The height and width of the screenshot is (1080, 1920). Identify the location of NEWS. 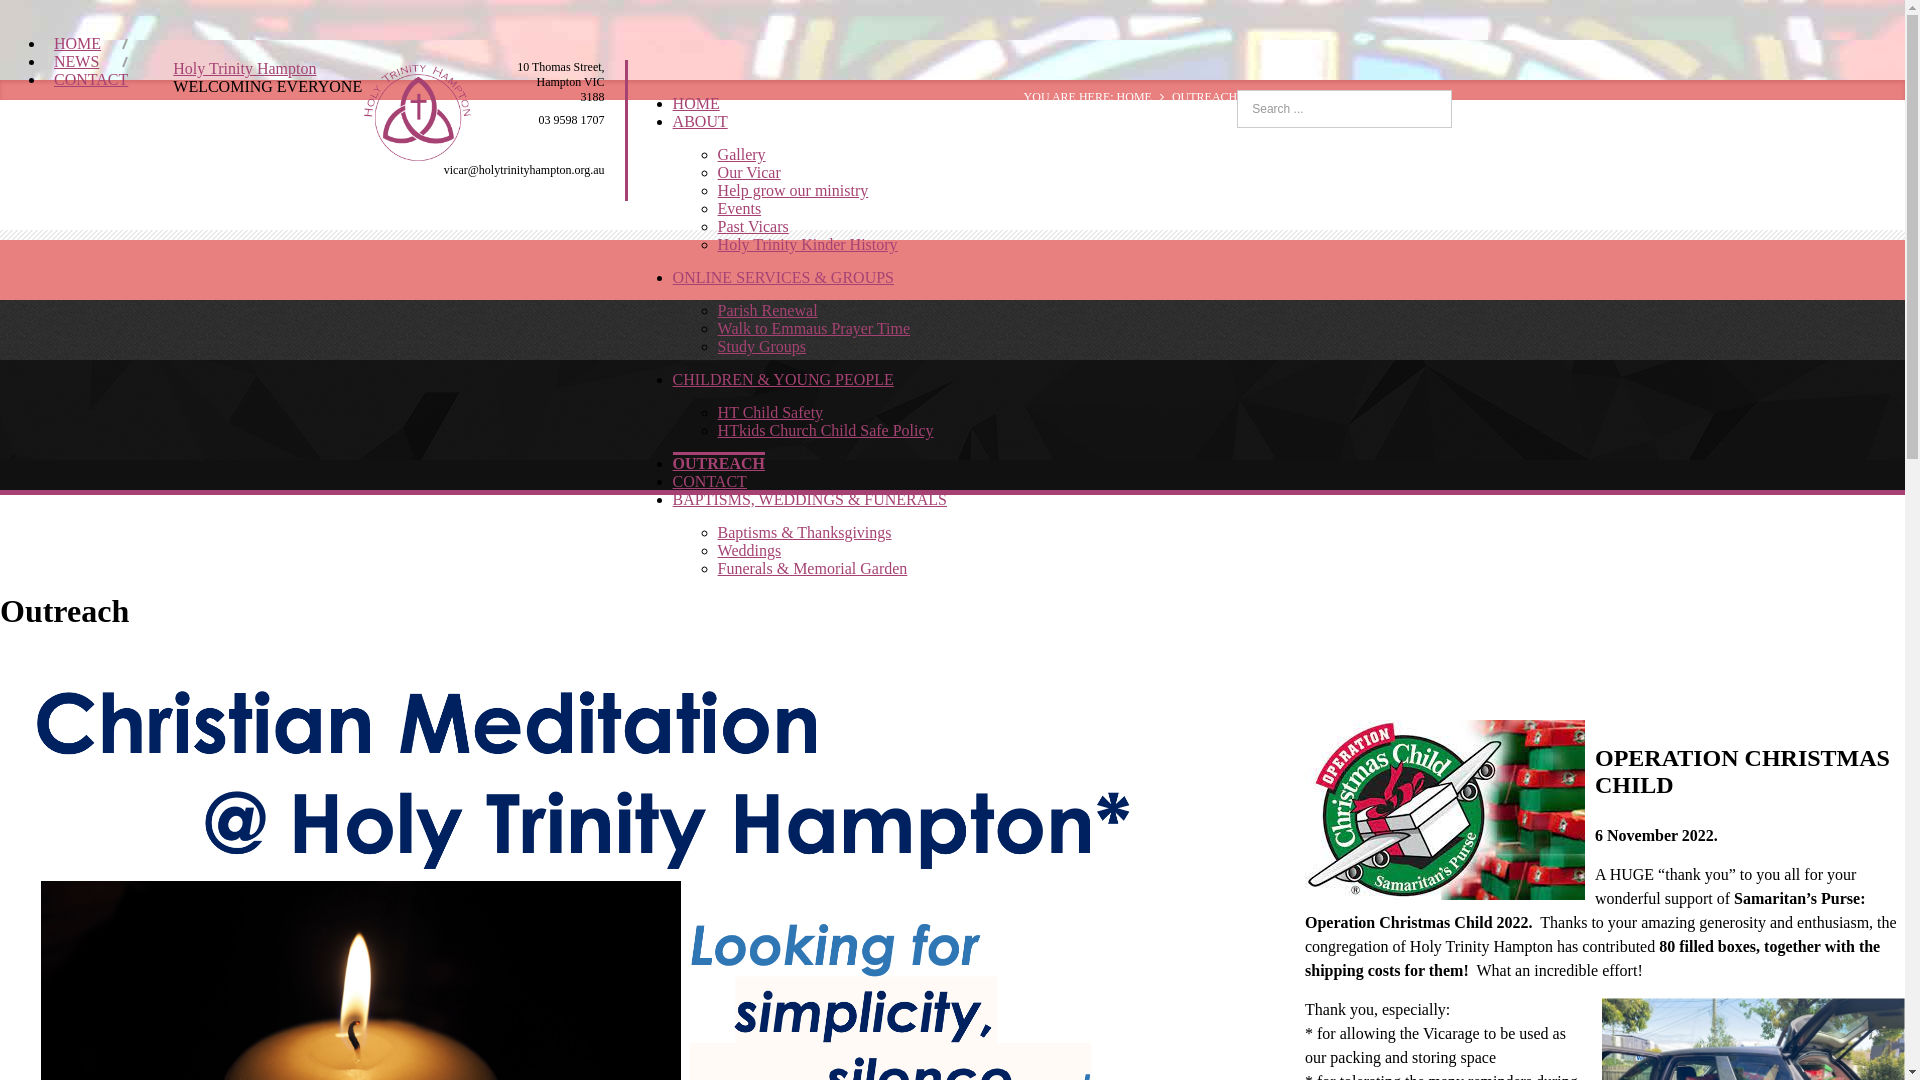
(76, 62).